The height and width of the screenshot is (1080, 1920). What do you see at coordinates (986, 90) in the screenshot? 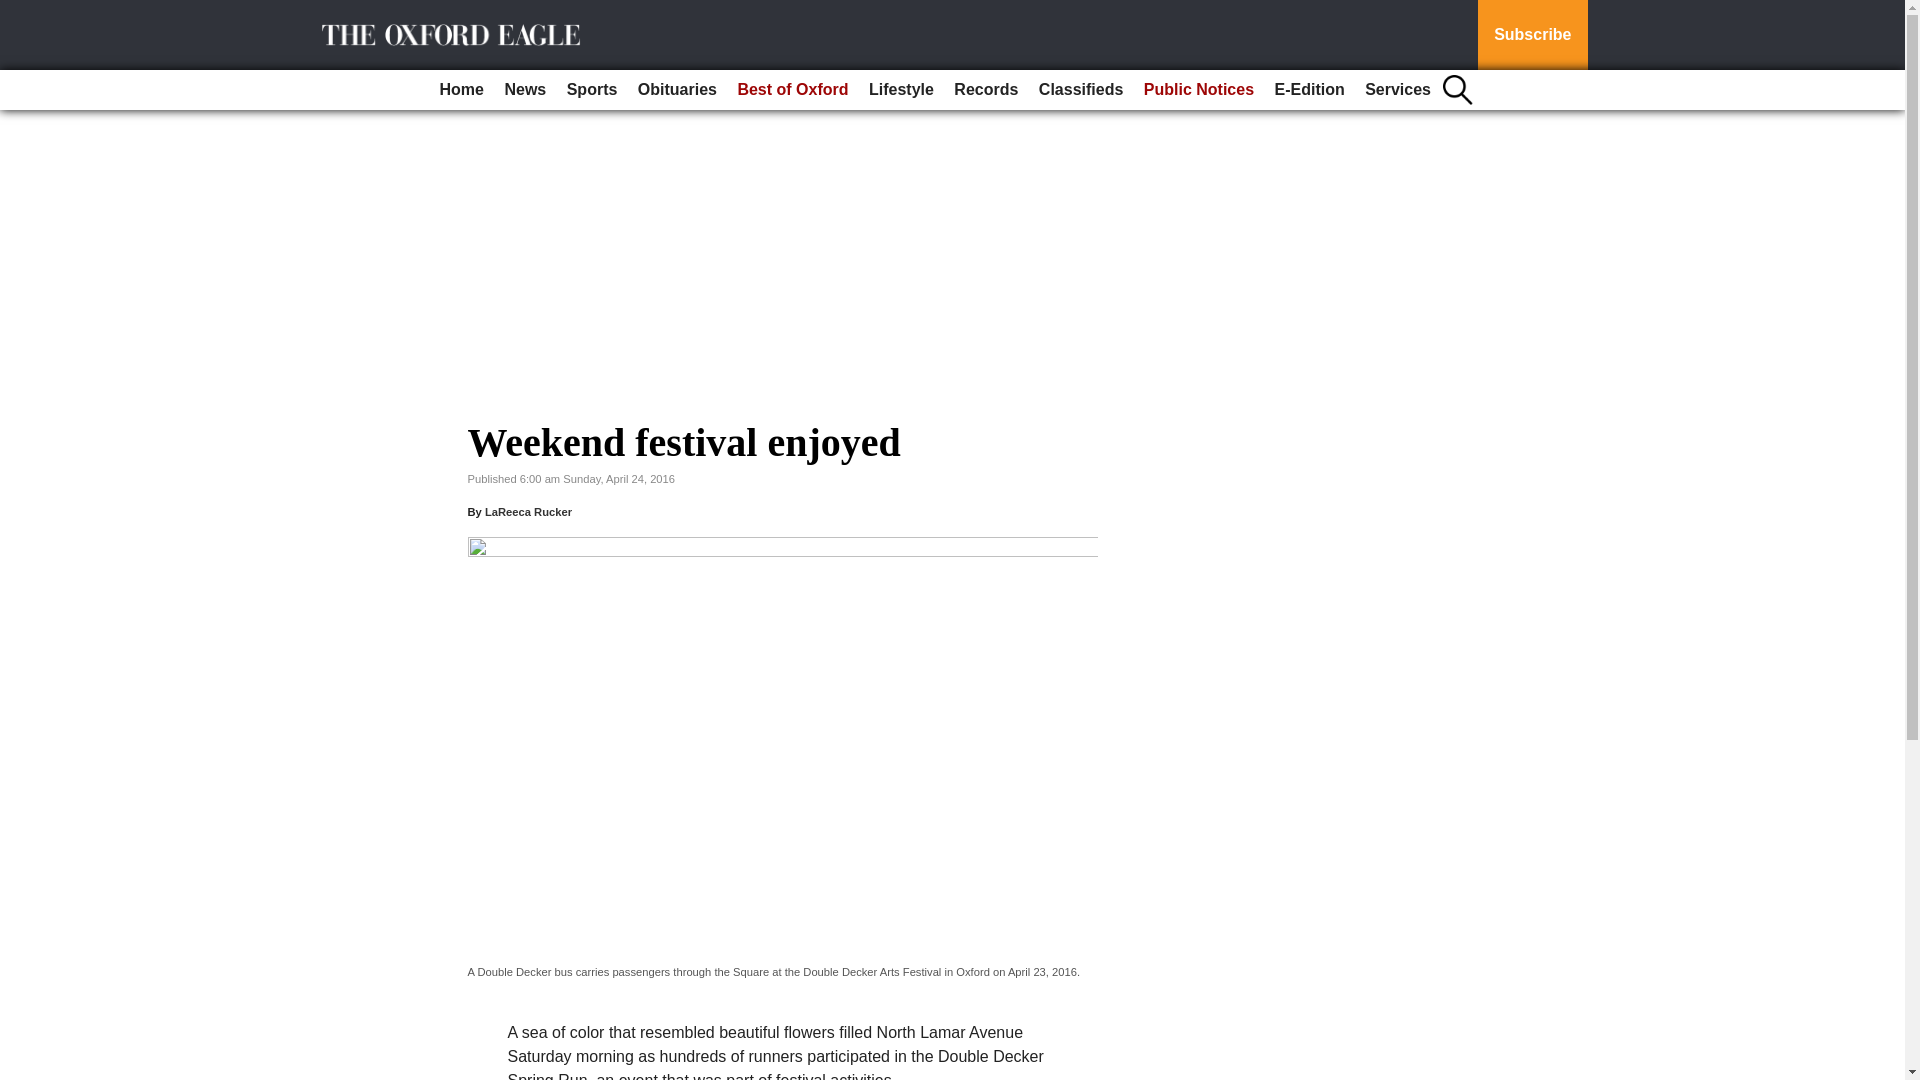
I see `Records` at bounding box center [986, 90].